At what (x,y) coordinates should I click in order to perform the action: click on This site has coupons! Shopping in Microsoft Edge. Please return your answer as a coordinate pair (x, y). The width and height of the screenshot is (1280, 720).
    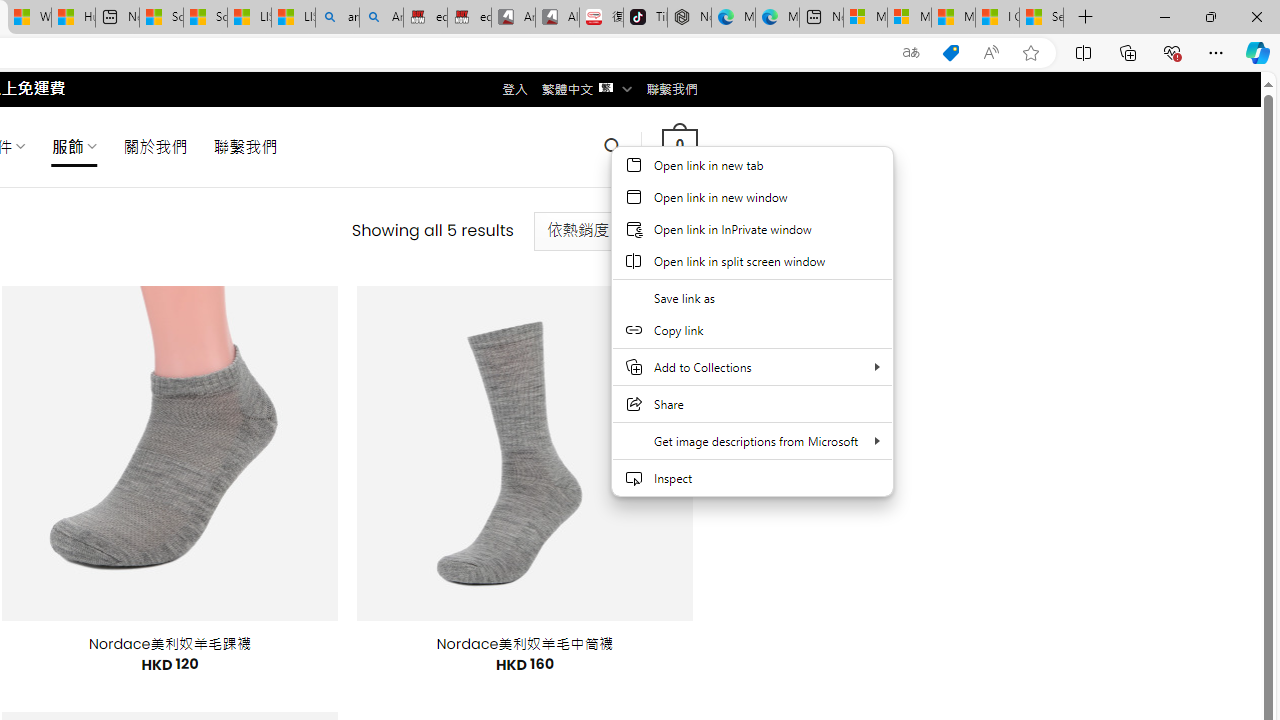
    Looking at the image, I should click on (950, 53).